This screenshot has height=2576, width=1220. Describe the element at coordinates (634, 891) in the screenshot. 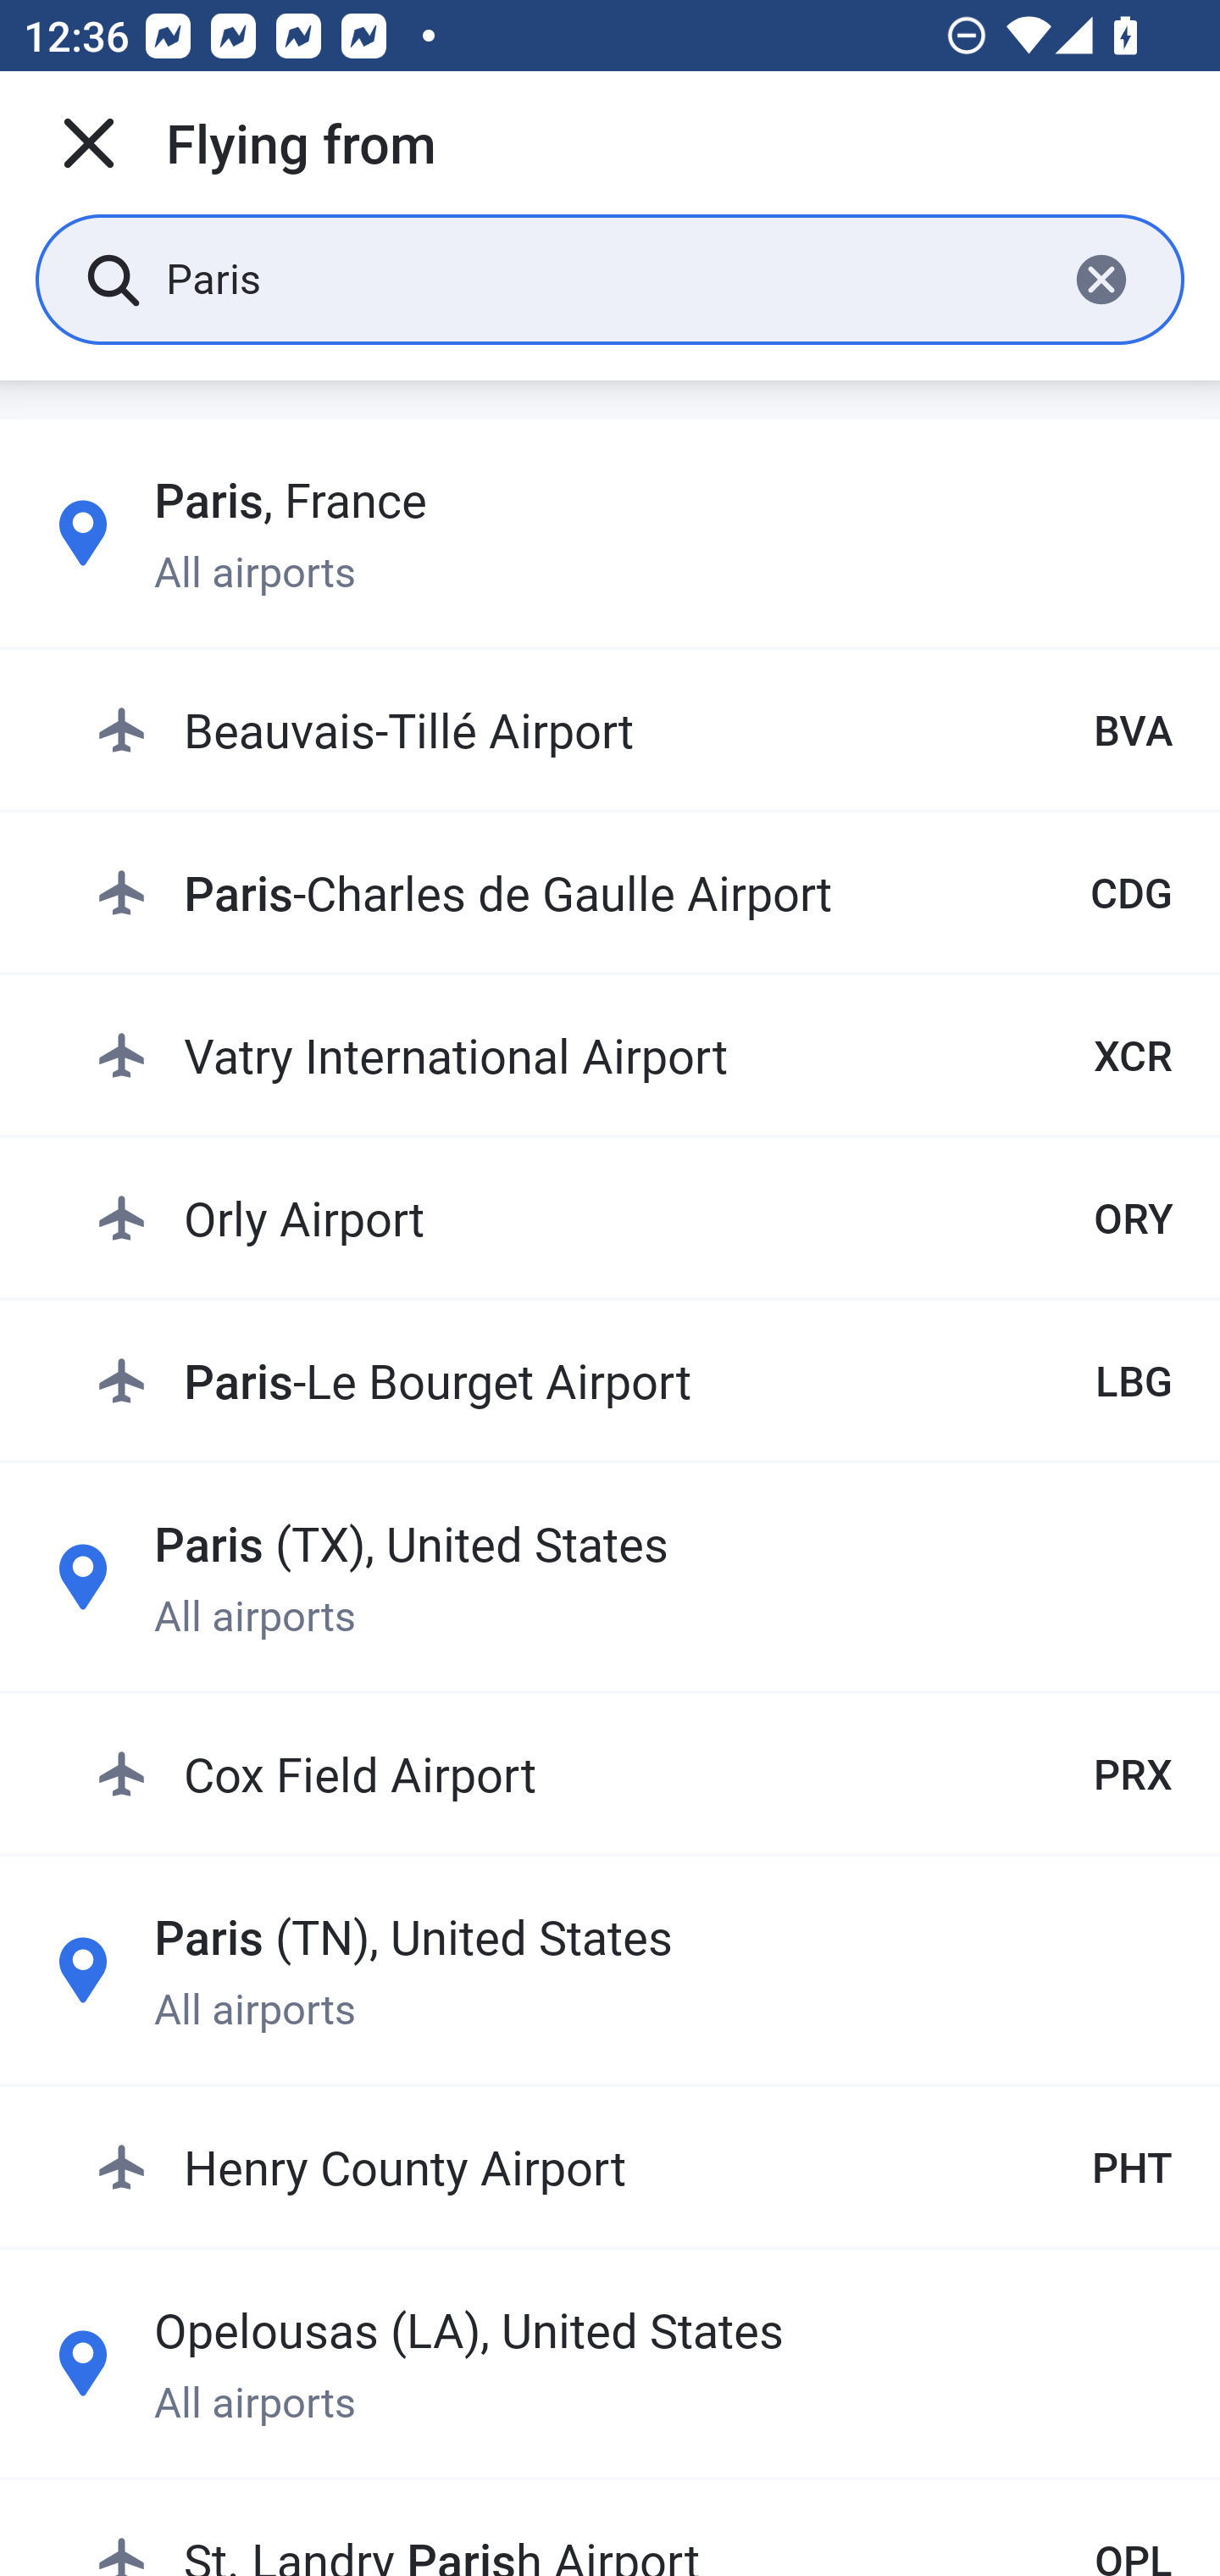

I see `Paris-Charles de Gaulle Airport CDG` at that location.